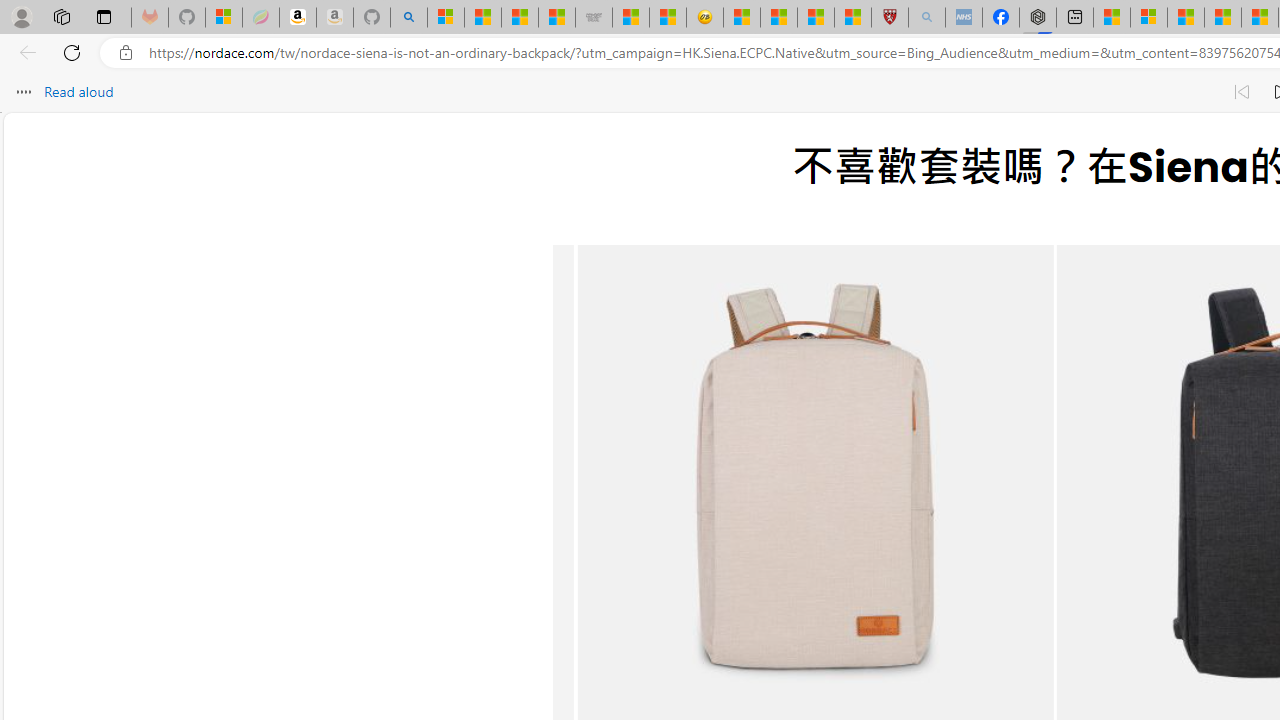  What do you see at coordinates (606, 502) in the screenshot?
I see `Class: flickity-button-icon` at bounding box center [606, 502].